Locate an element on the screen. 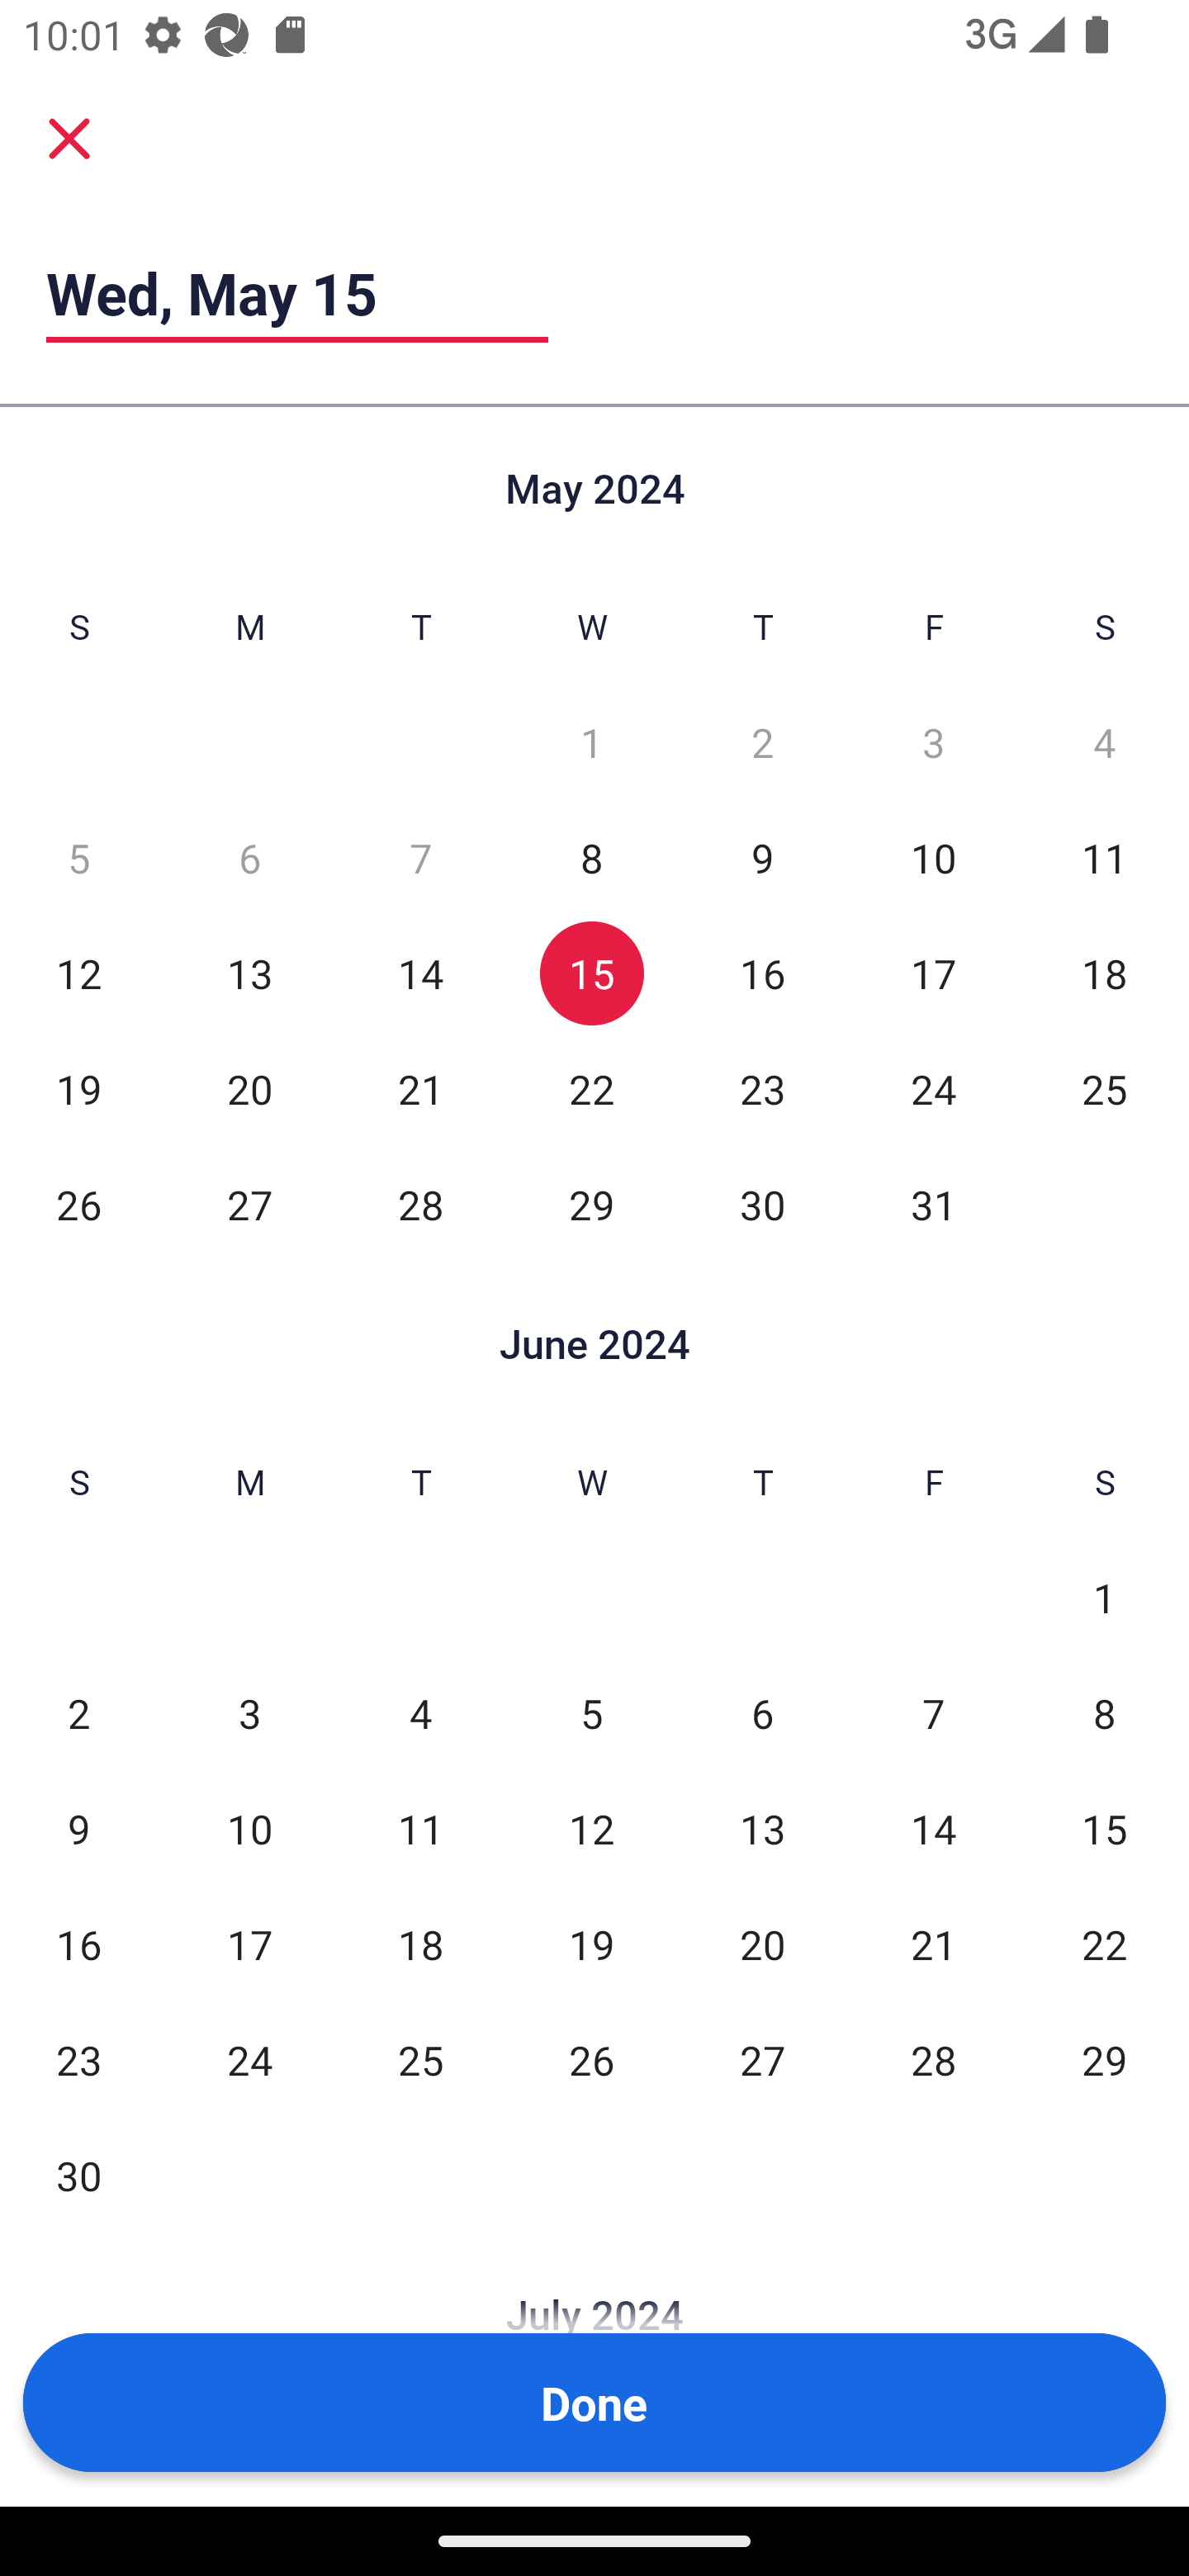 Image resolution: width=1189 pixels, height=2576 pixels. 23 Thu, May 23, Not Selected is located at coordinates (762, 1088).